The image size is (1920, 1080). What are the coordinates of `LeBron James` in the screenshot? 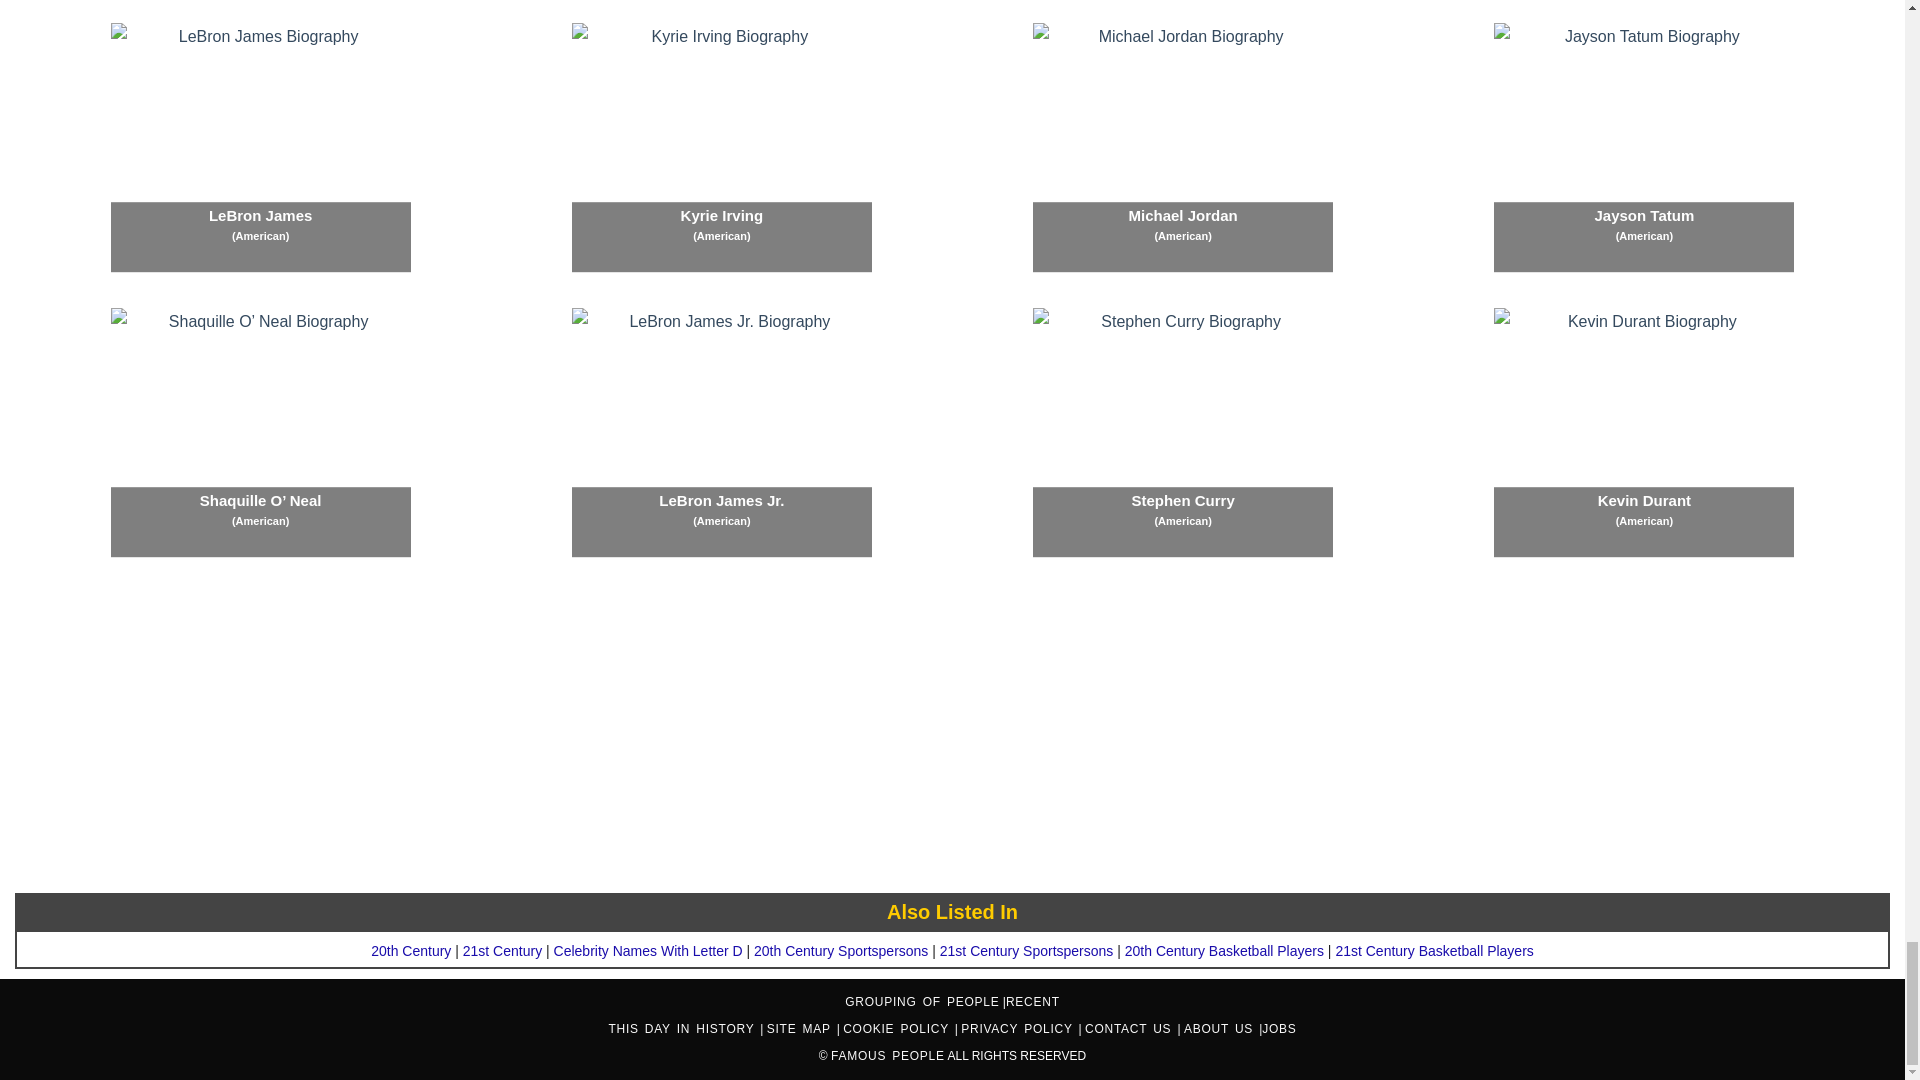 It's located at (260, 148).